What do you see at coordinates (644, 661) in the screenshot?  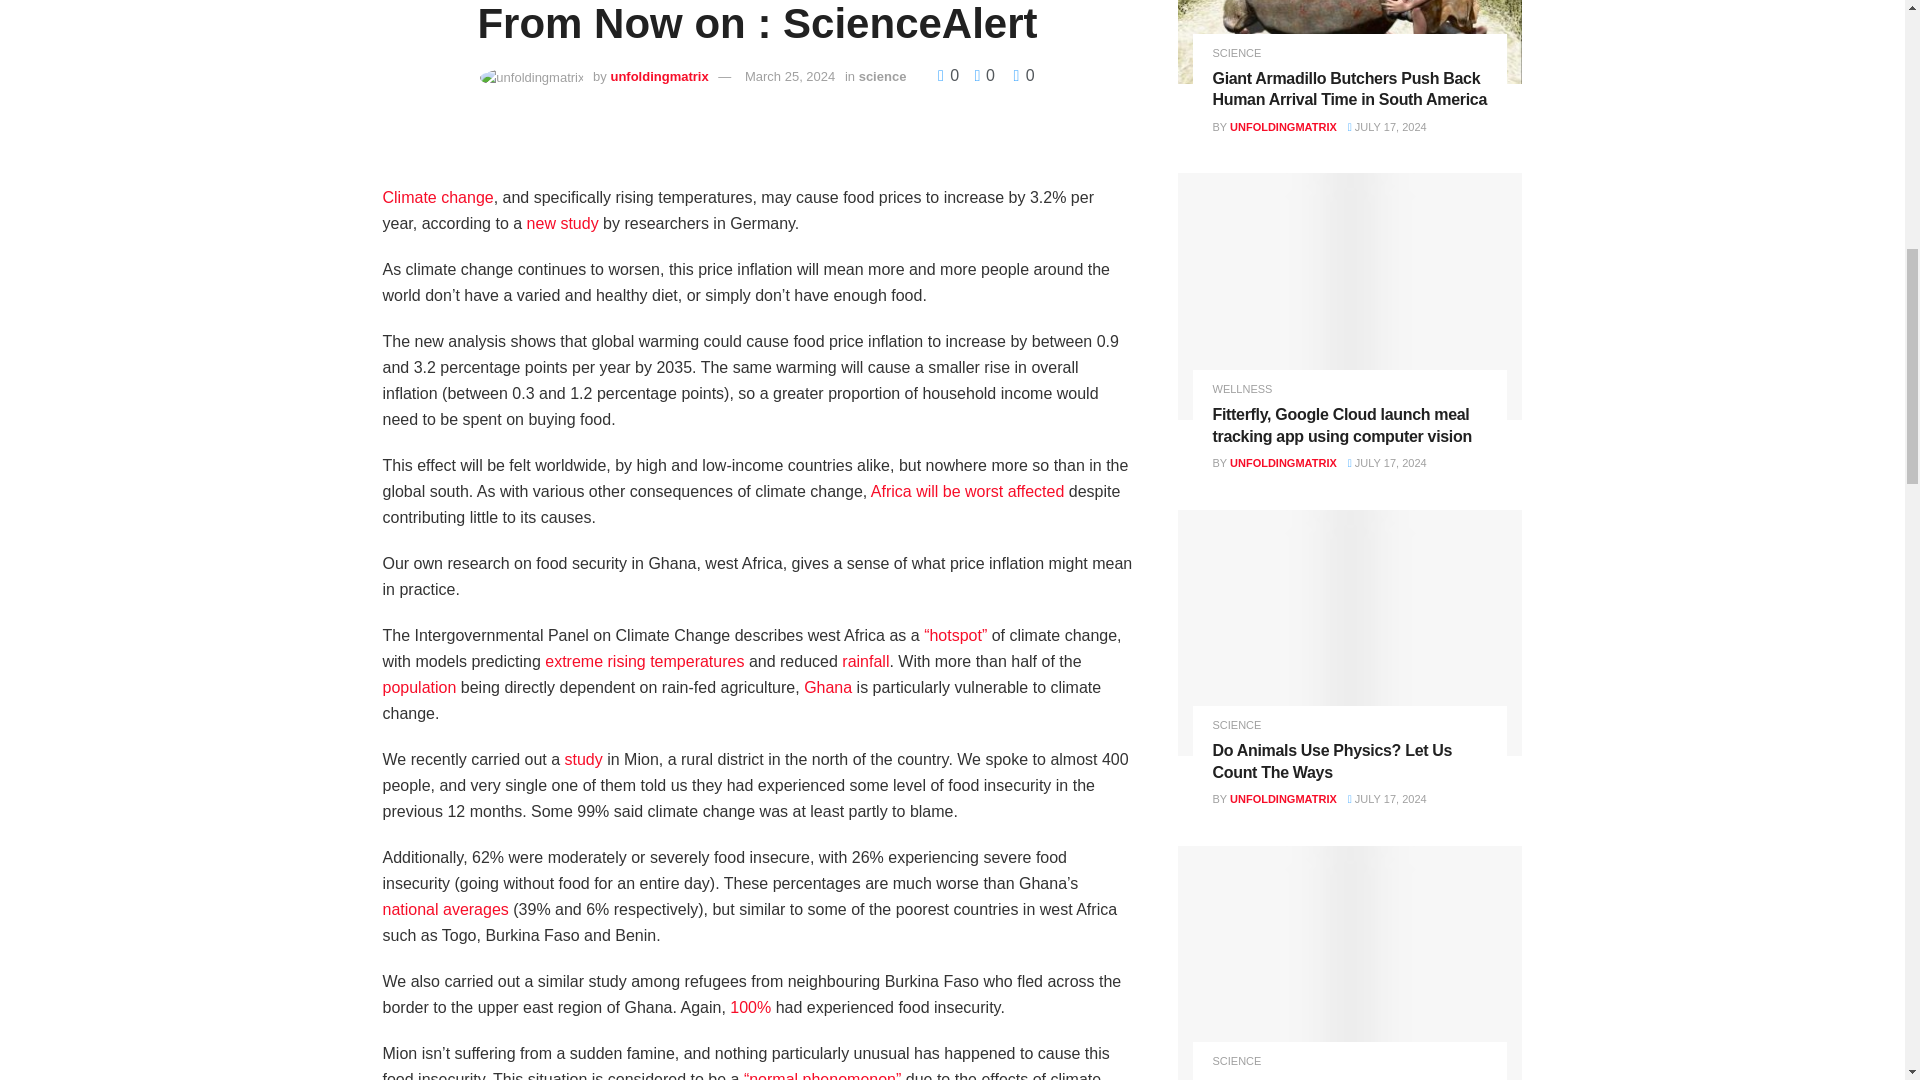 I see `extreme rising temperatures` at bounding box center [644, 661].